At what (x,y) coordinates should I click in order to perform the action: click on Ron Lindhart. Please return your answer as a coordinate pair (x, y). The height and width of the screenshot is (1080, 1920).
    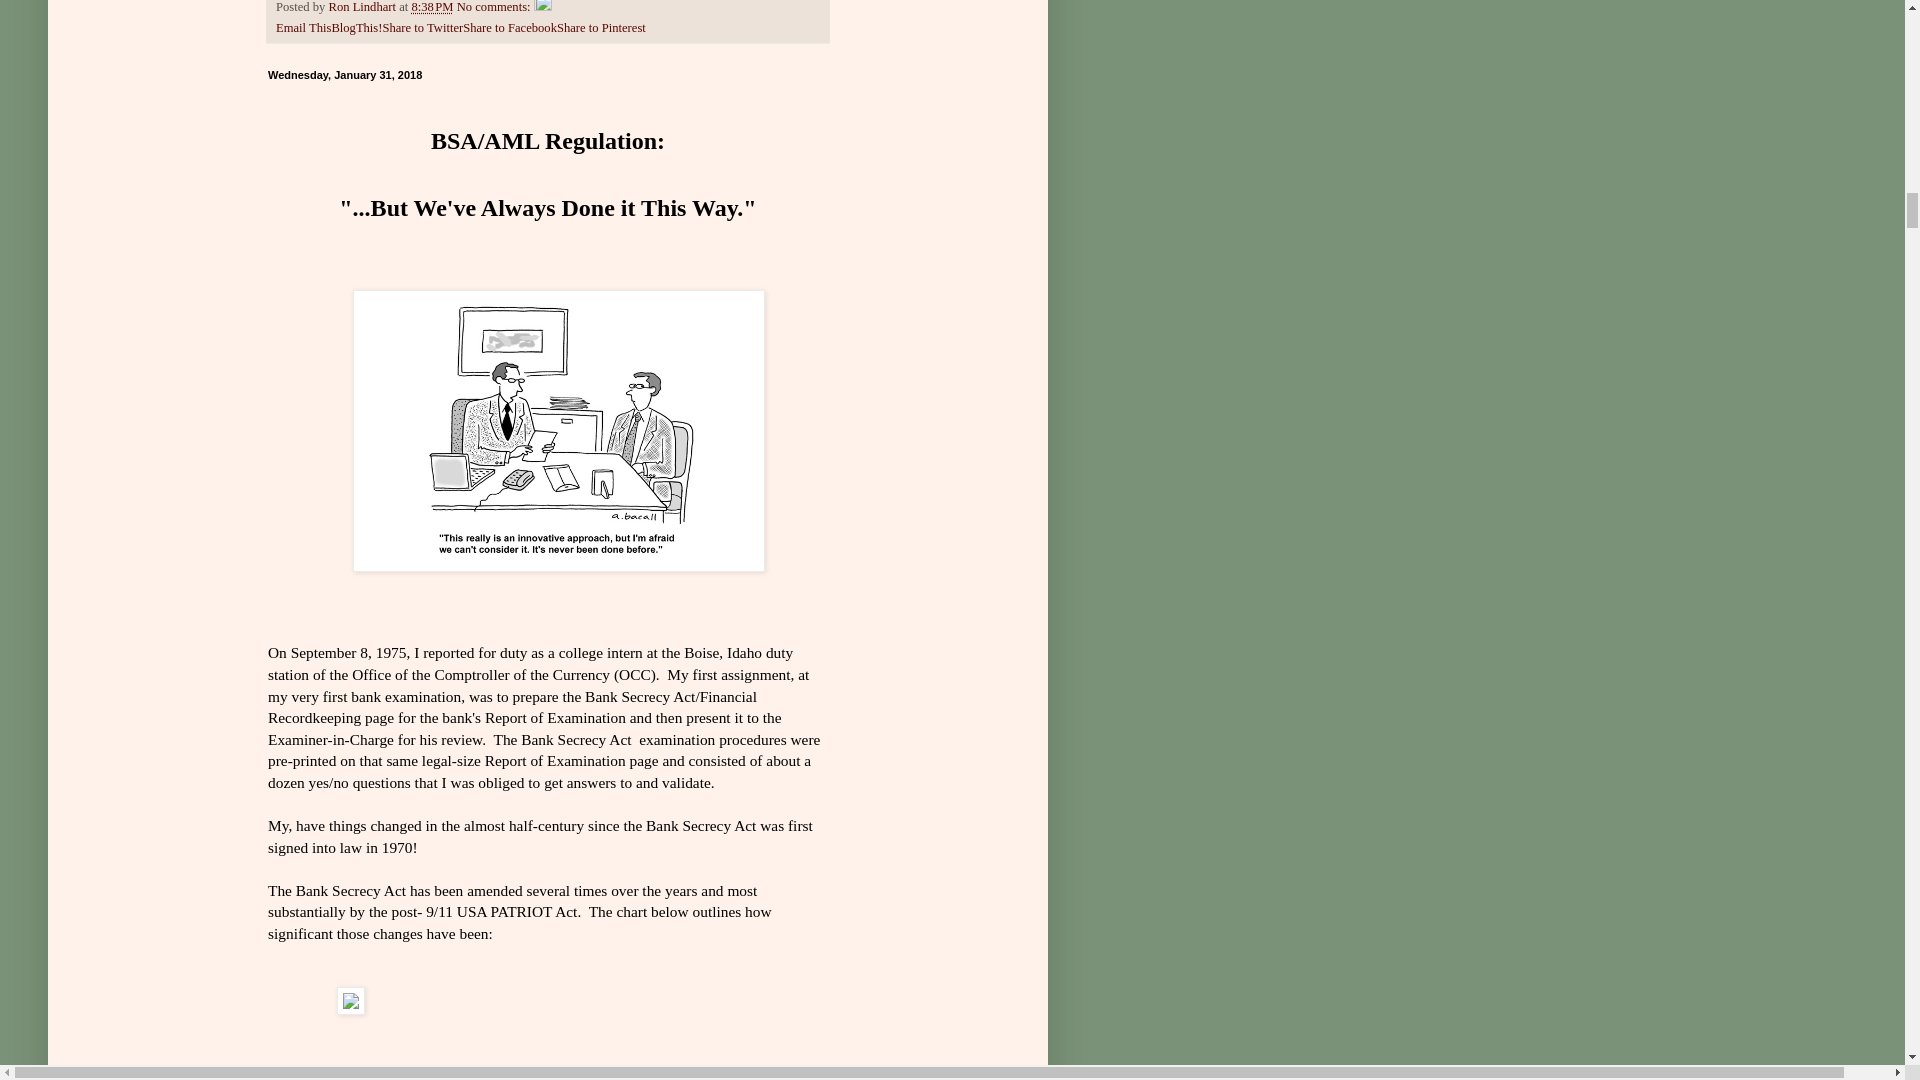
    Looking at the image, I should click on (364, 7).